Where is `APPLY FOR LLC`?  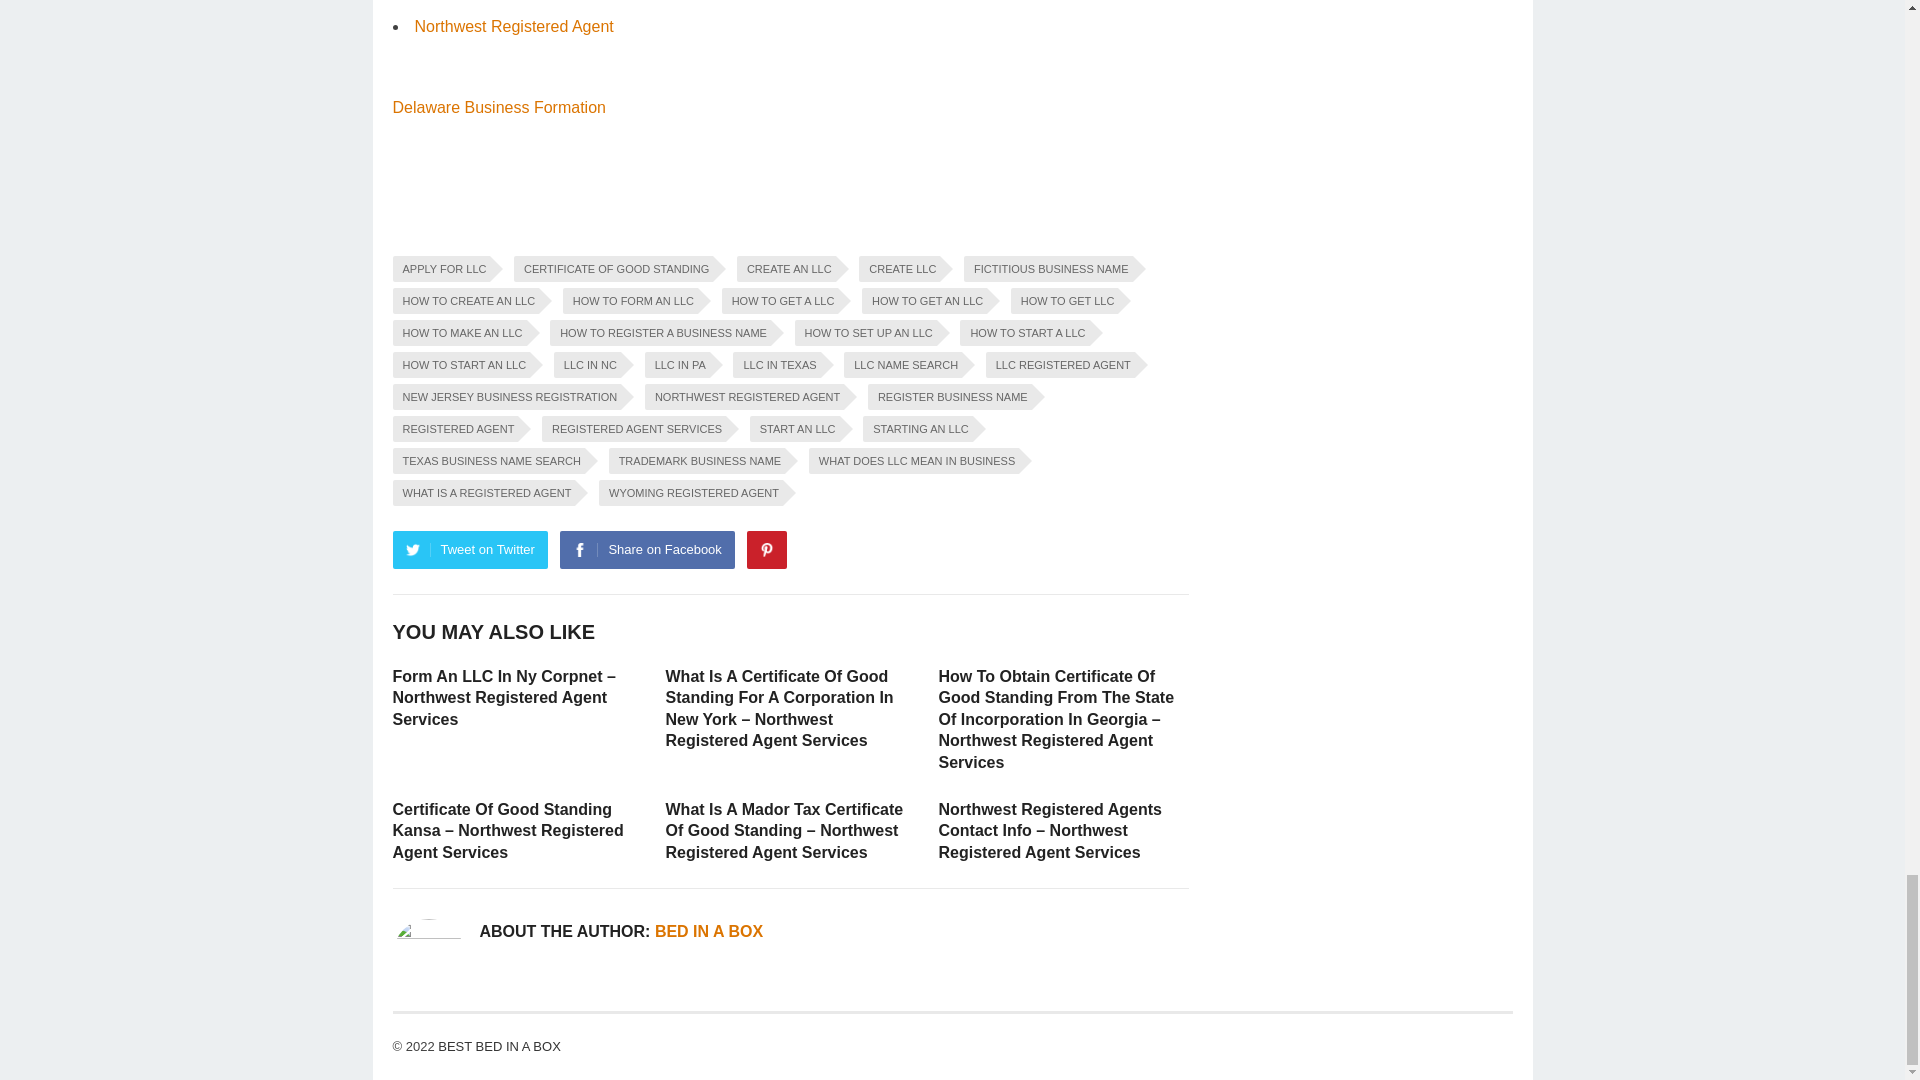 APPLY FOR LLC is located at coordinates (440, 268).